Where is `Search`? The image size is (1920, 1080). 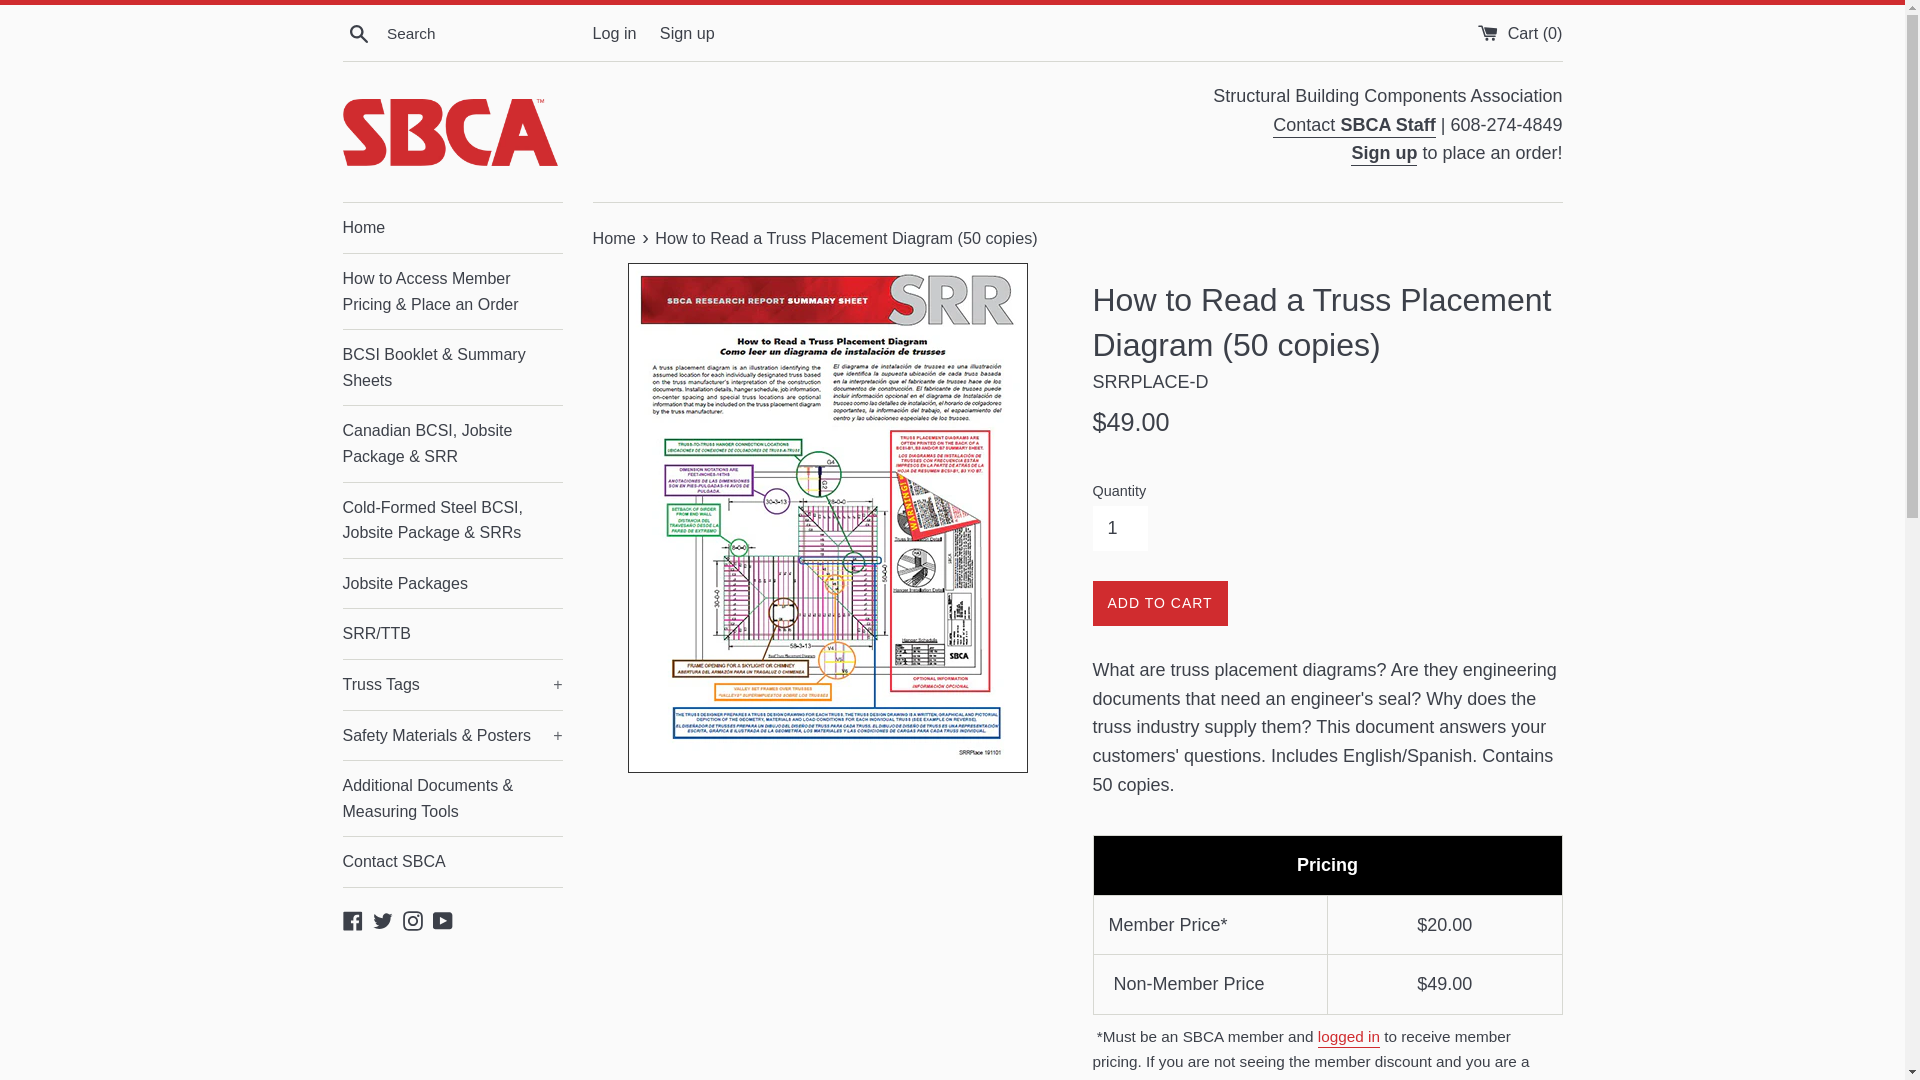 Search is located at coordinates (358, 33).